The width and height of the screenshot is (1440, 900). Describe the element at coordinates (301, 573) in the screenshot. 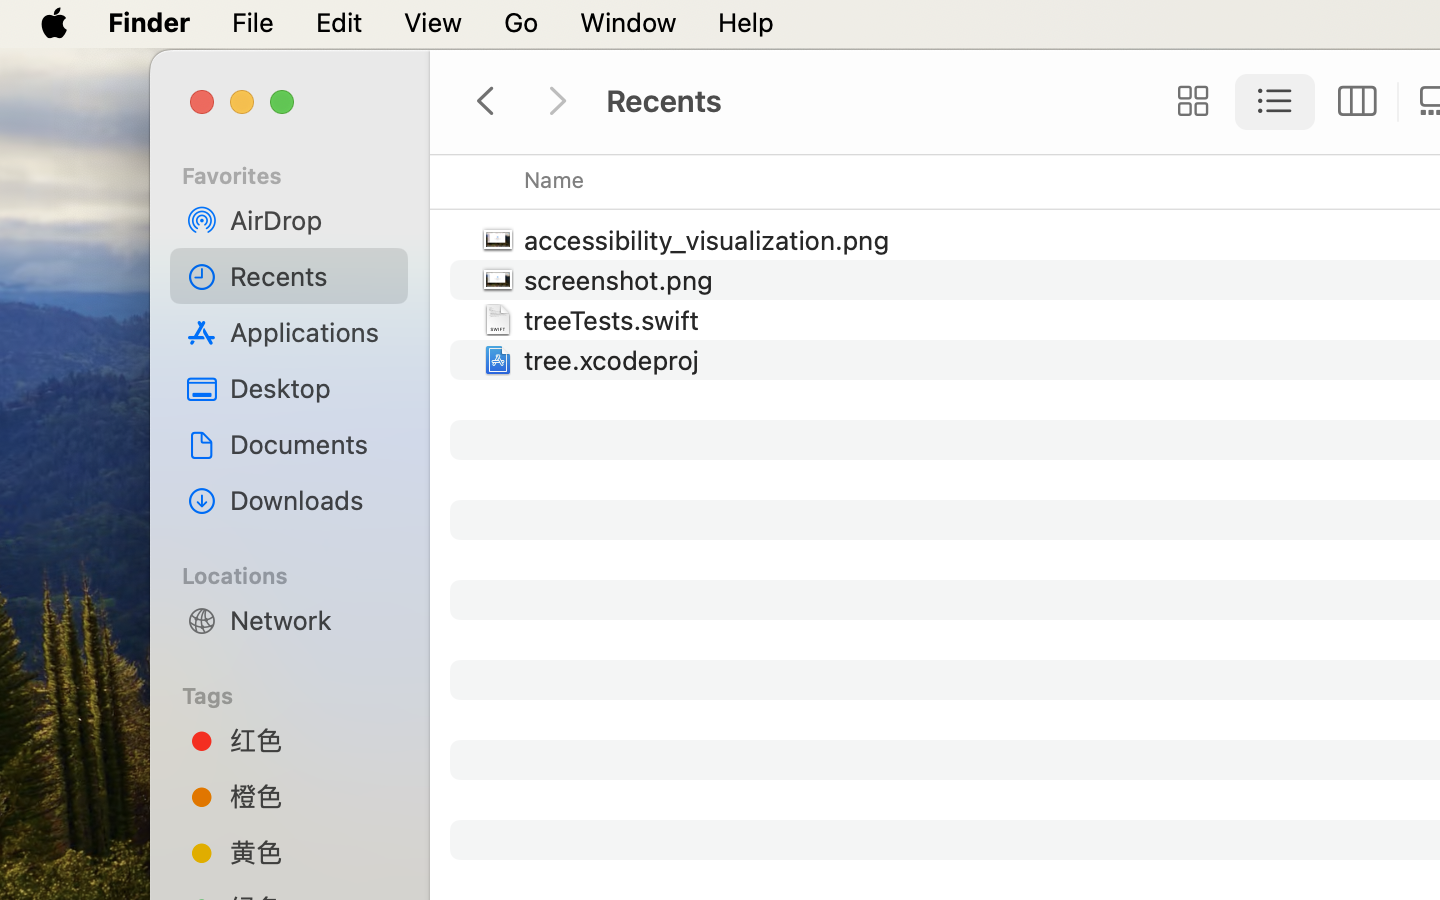

I see `Locations` at that location.